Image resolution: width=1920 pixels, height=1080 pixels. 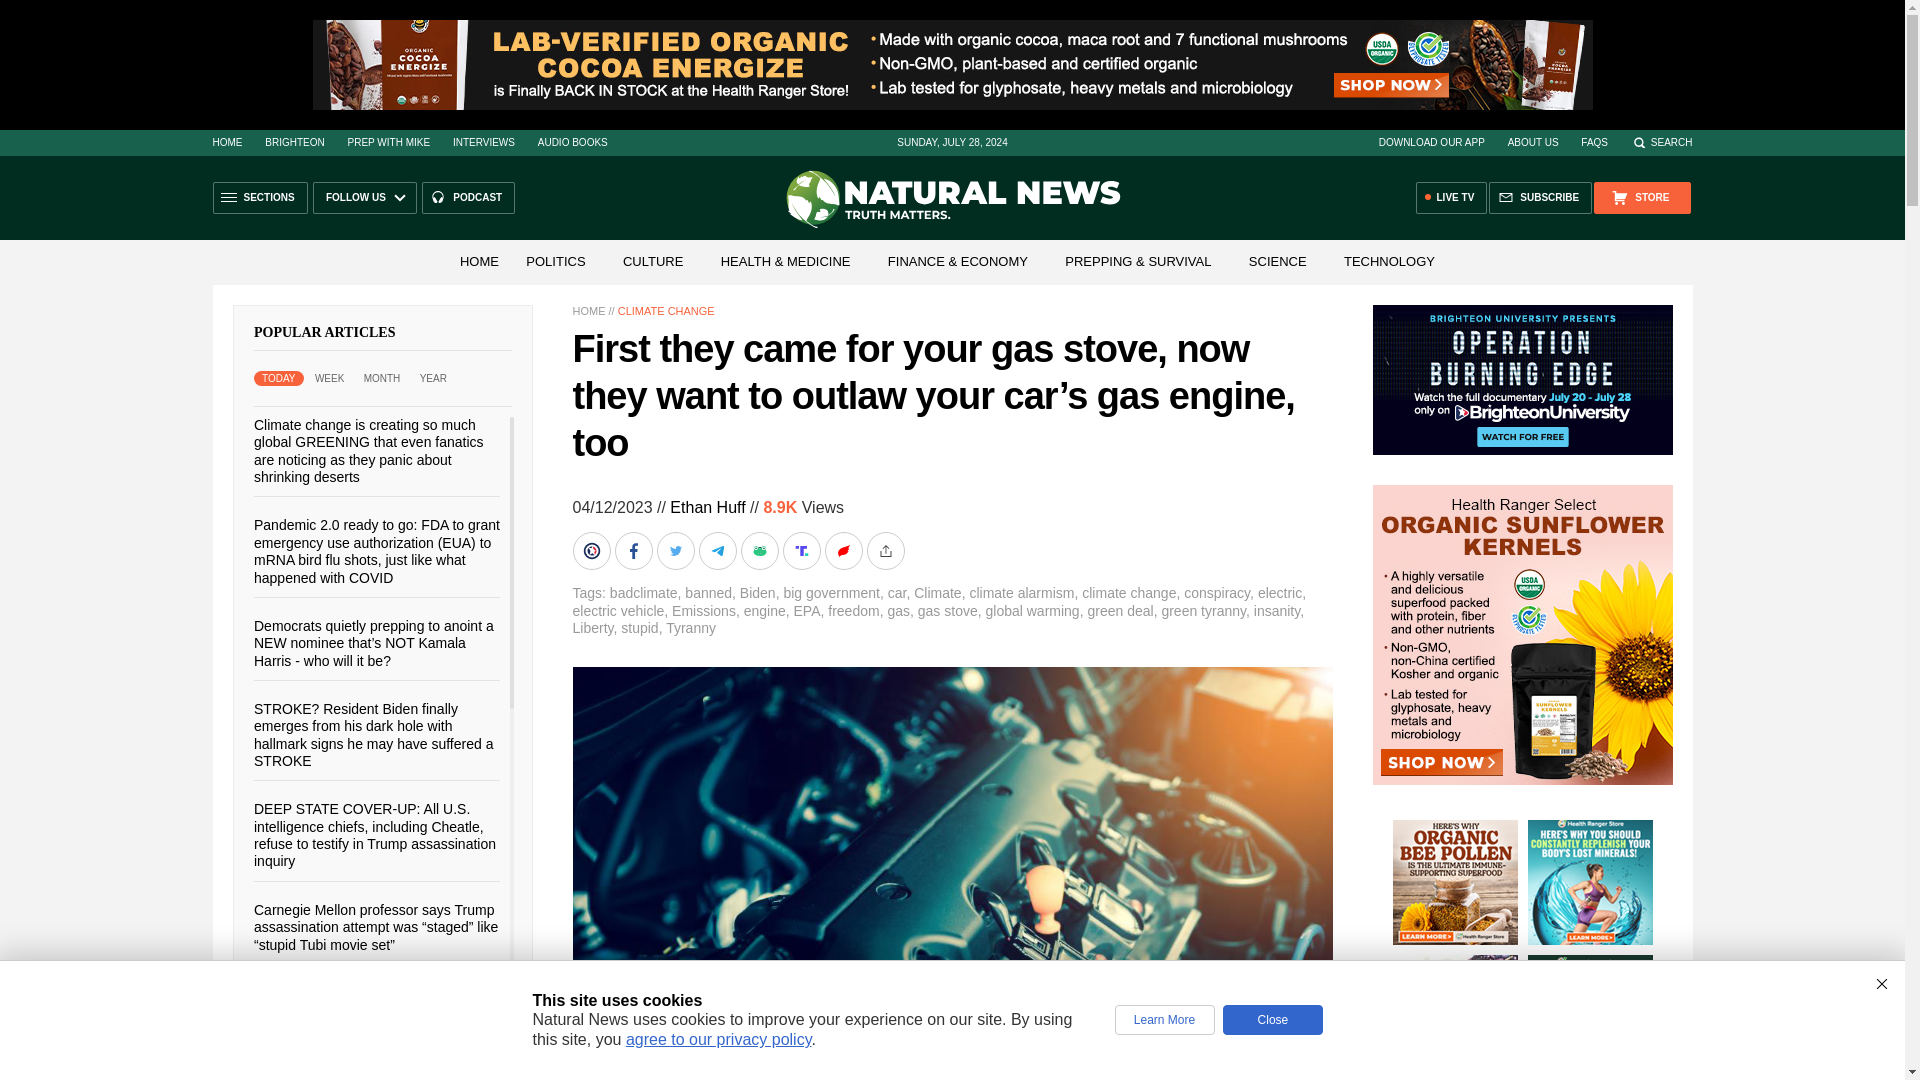 What do you see at coordinates (468, 198) in the screenshot?
I see `PODCAST` at bounding box center [468, 198].